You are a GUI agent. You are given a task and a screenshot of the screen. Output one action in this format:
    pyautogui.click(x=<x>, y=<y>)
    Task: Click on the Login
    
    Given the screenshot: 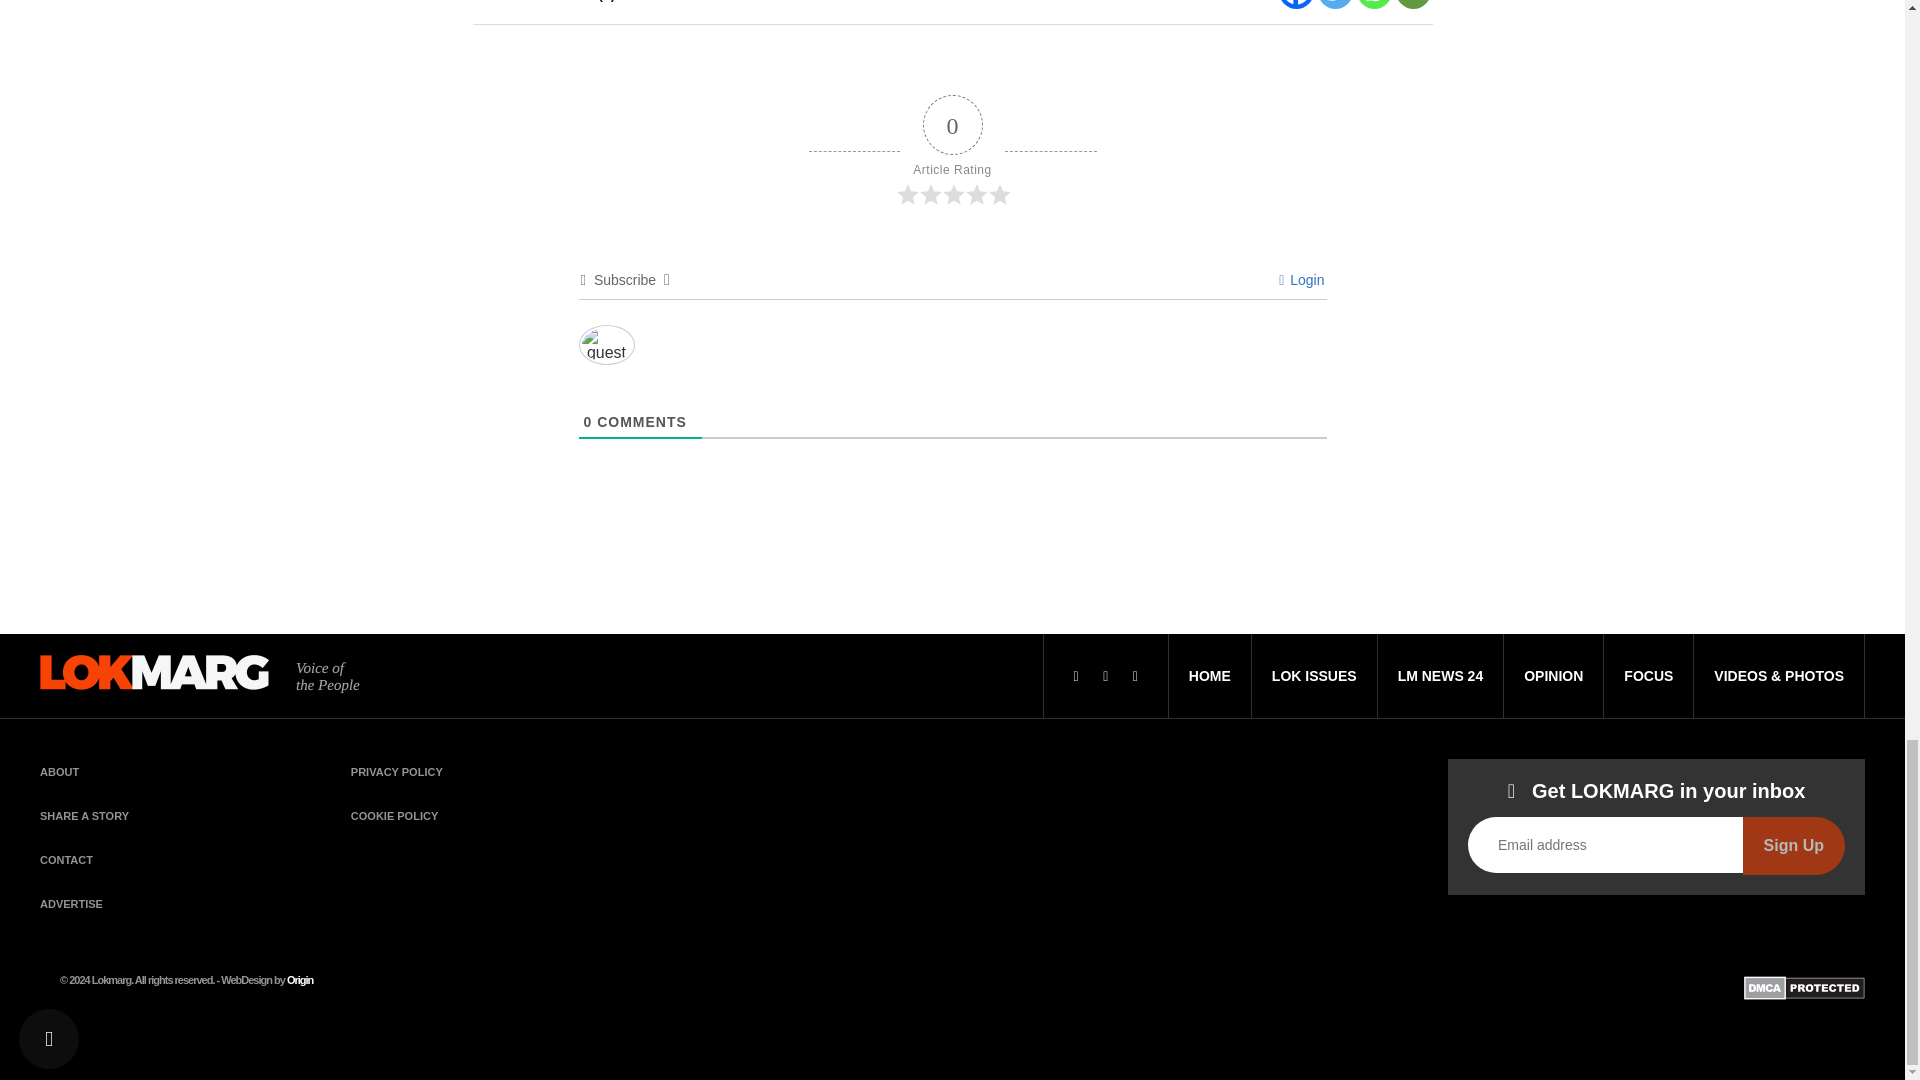 What is the action you would take?
    pyautogui.click(x=1301, y=280)
    